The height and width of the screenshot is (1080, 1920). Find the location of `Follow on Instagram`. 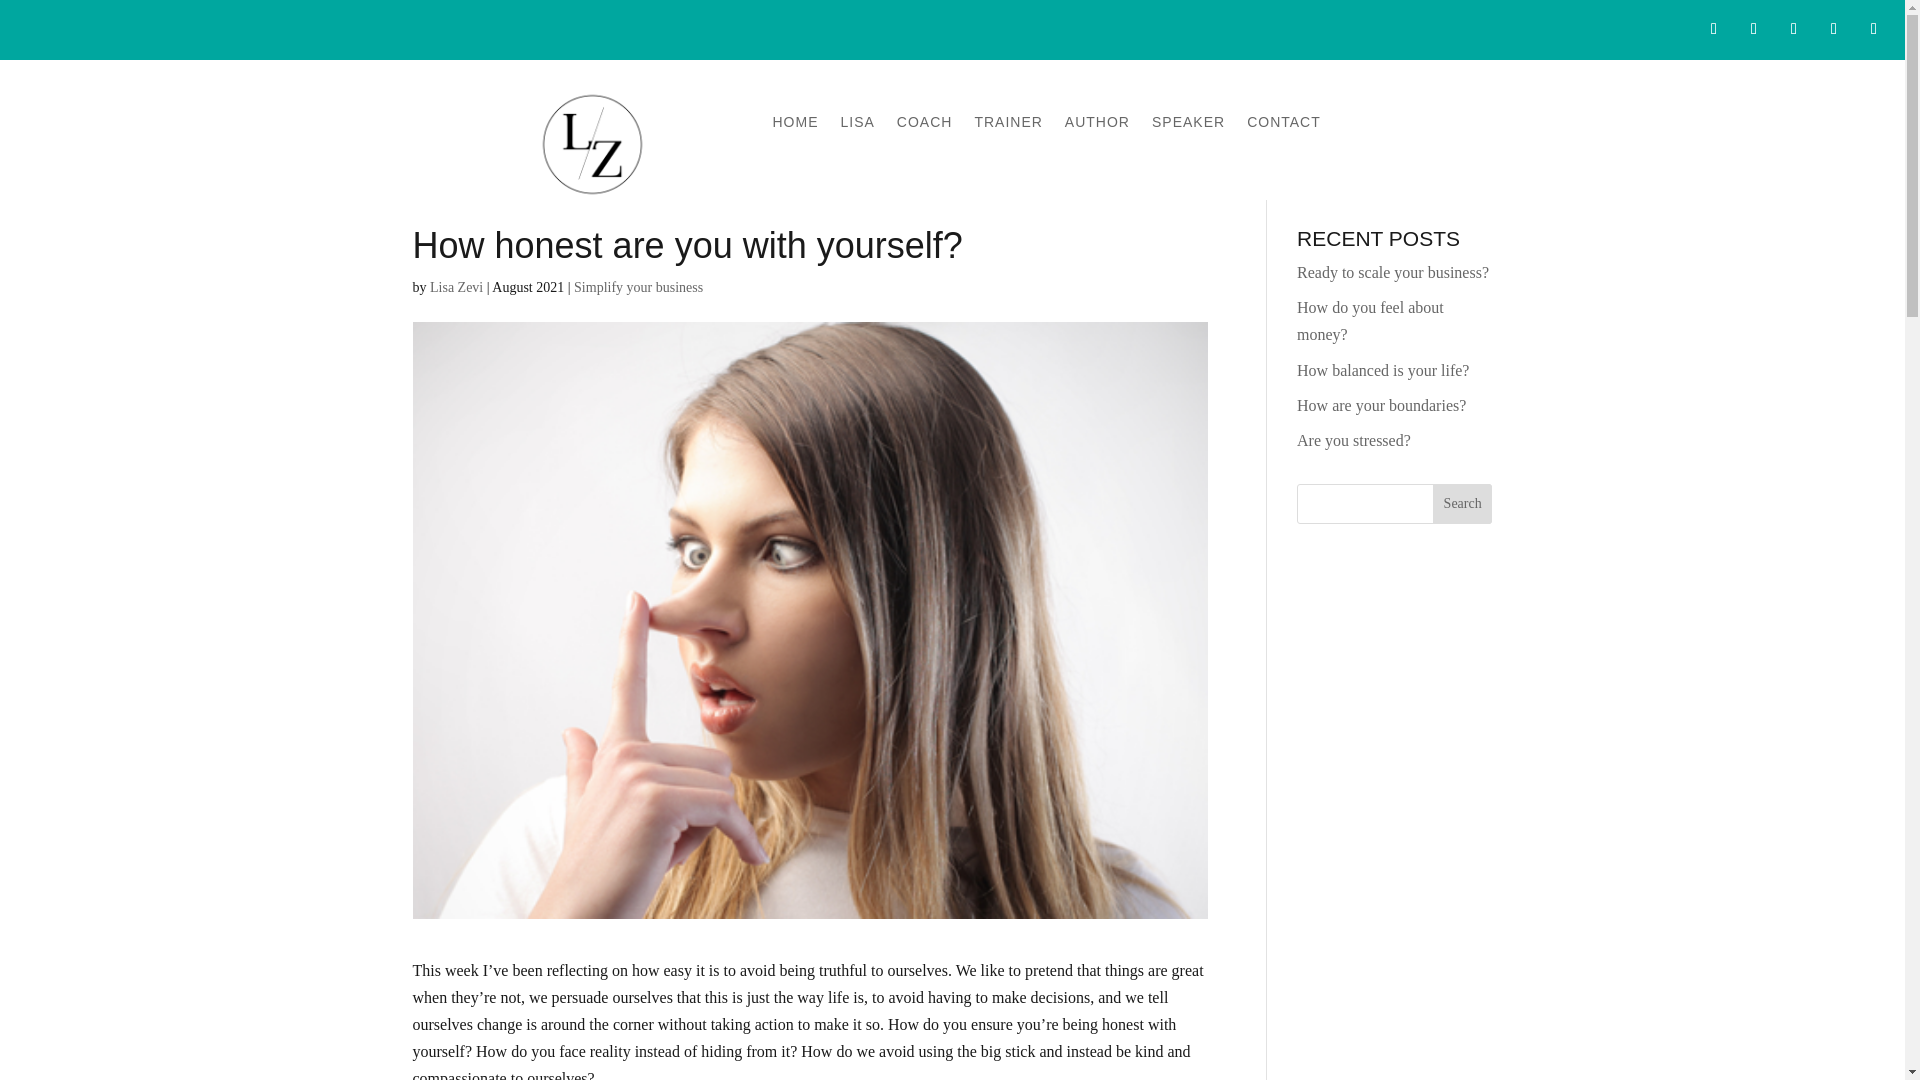

Follow on Instagram is located at coordinates (1794, 28).